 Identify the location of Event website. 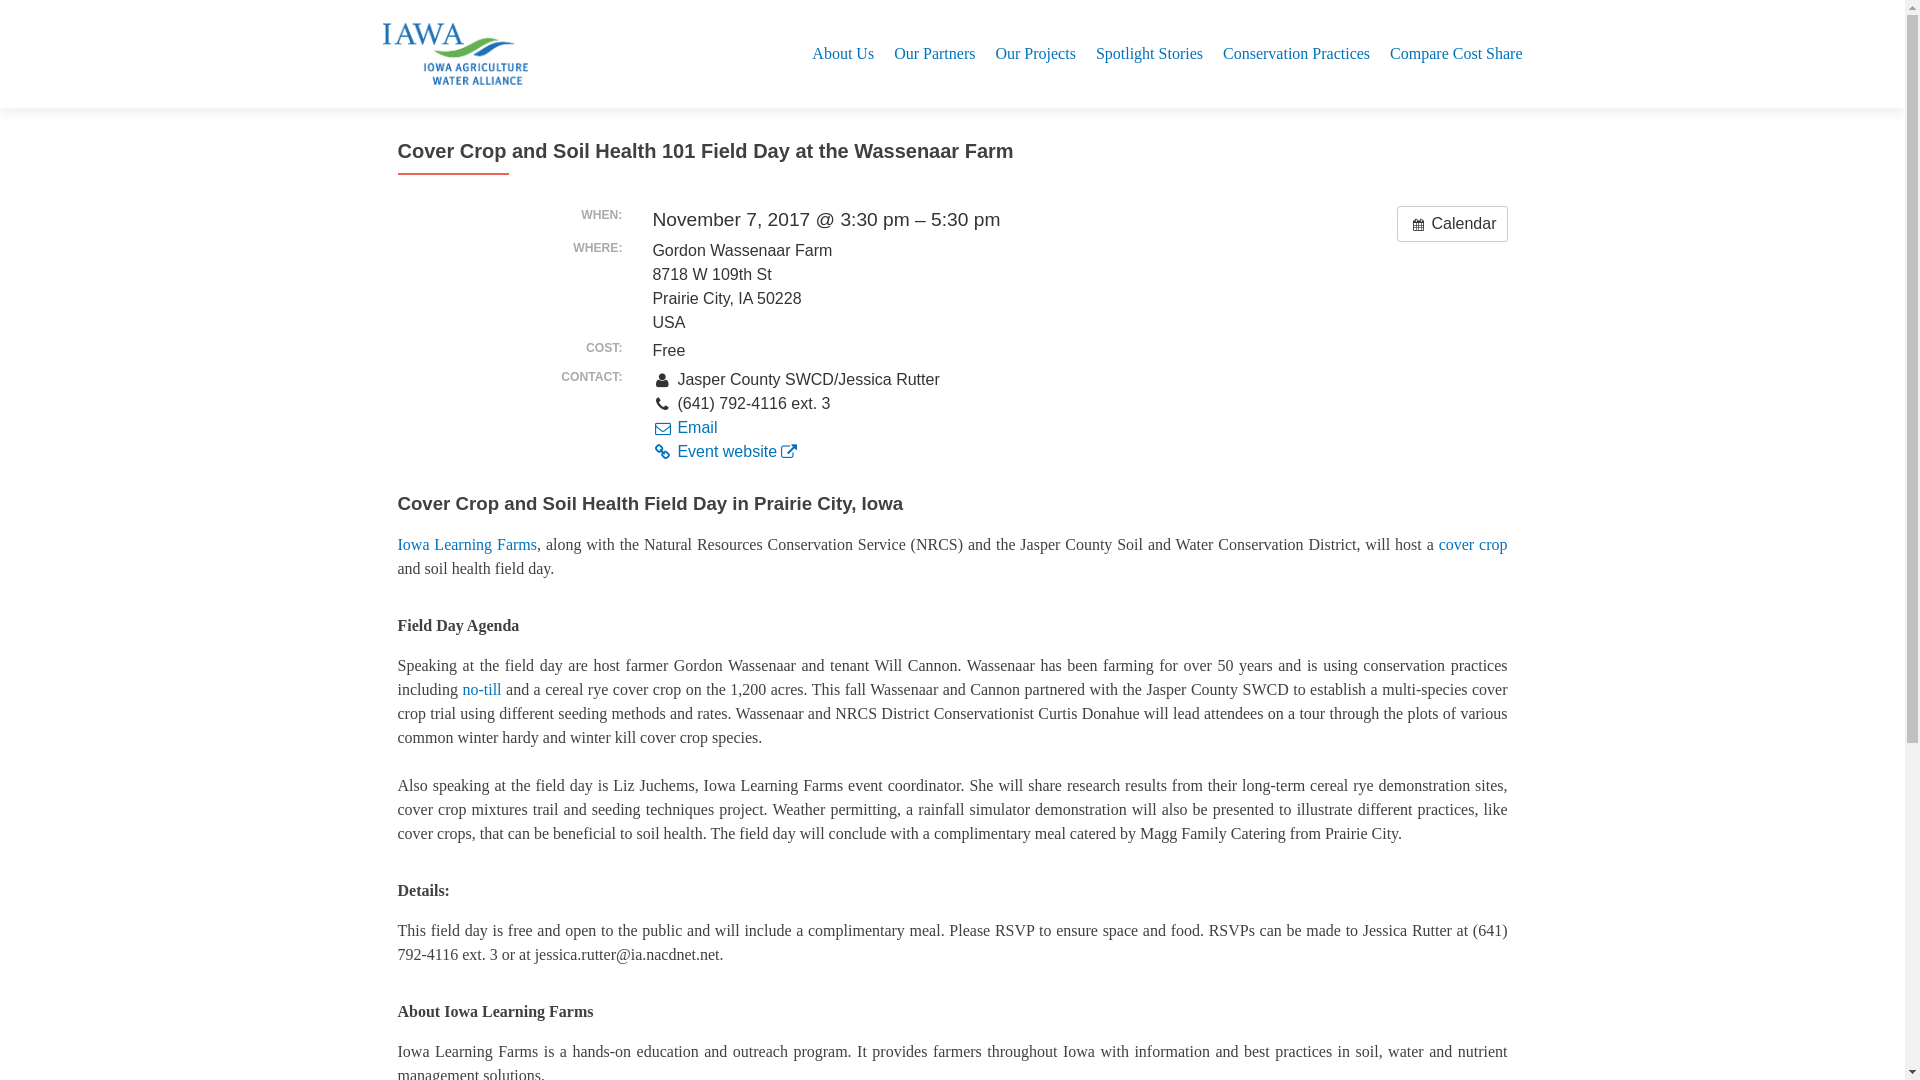
(724, 451).